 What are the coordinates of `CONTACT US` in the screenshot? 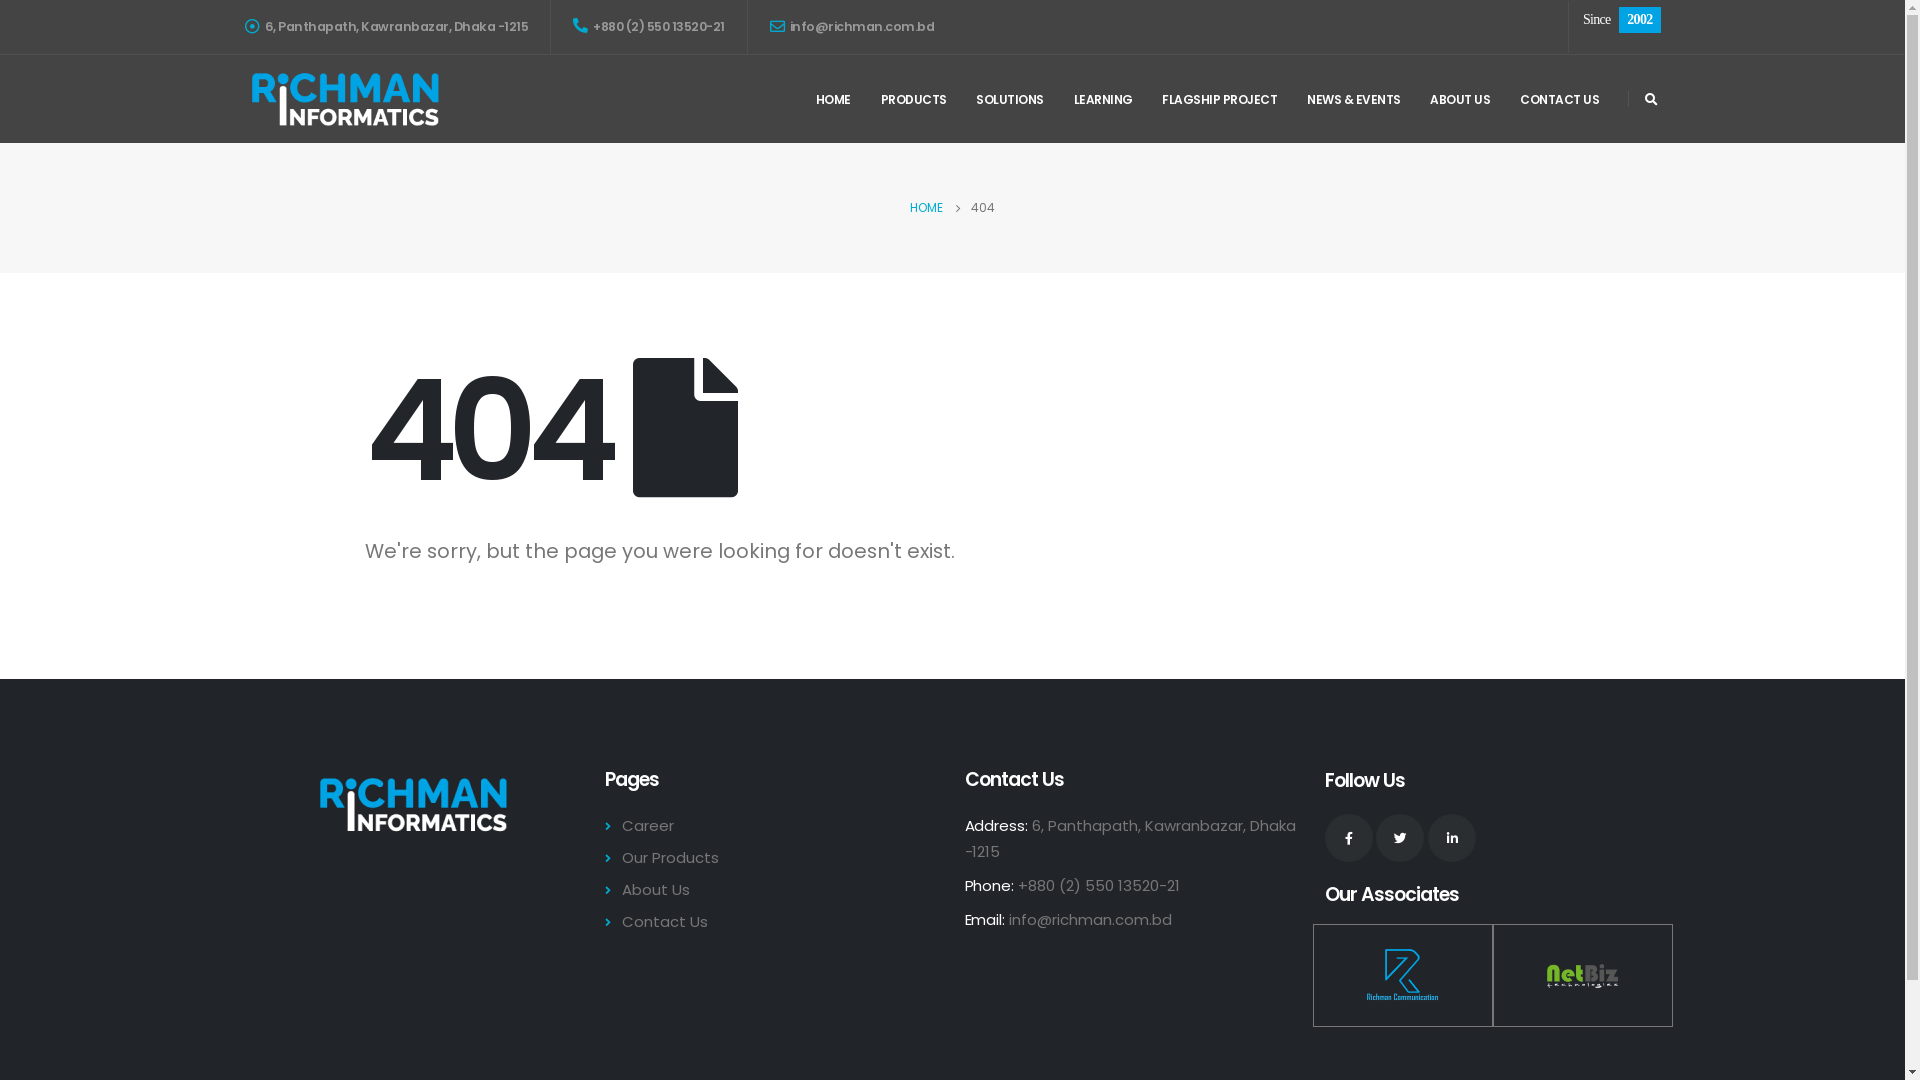 It's located at (1560, 99).